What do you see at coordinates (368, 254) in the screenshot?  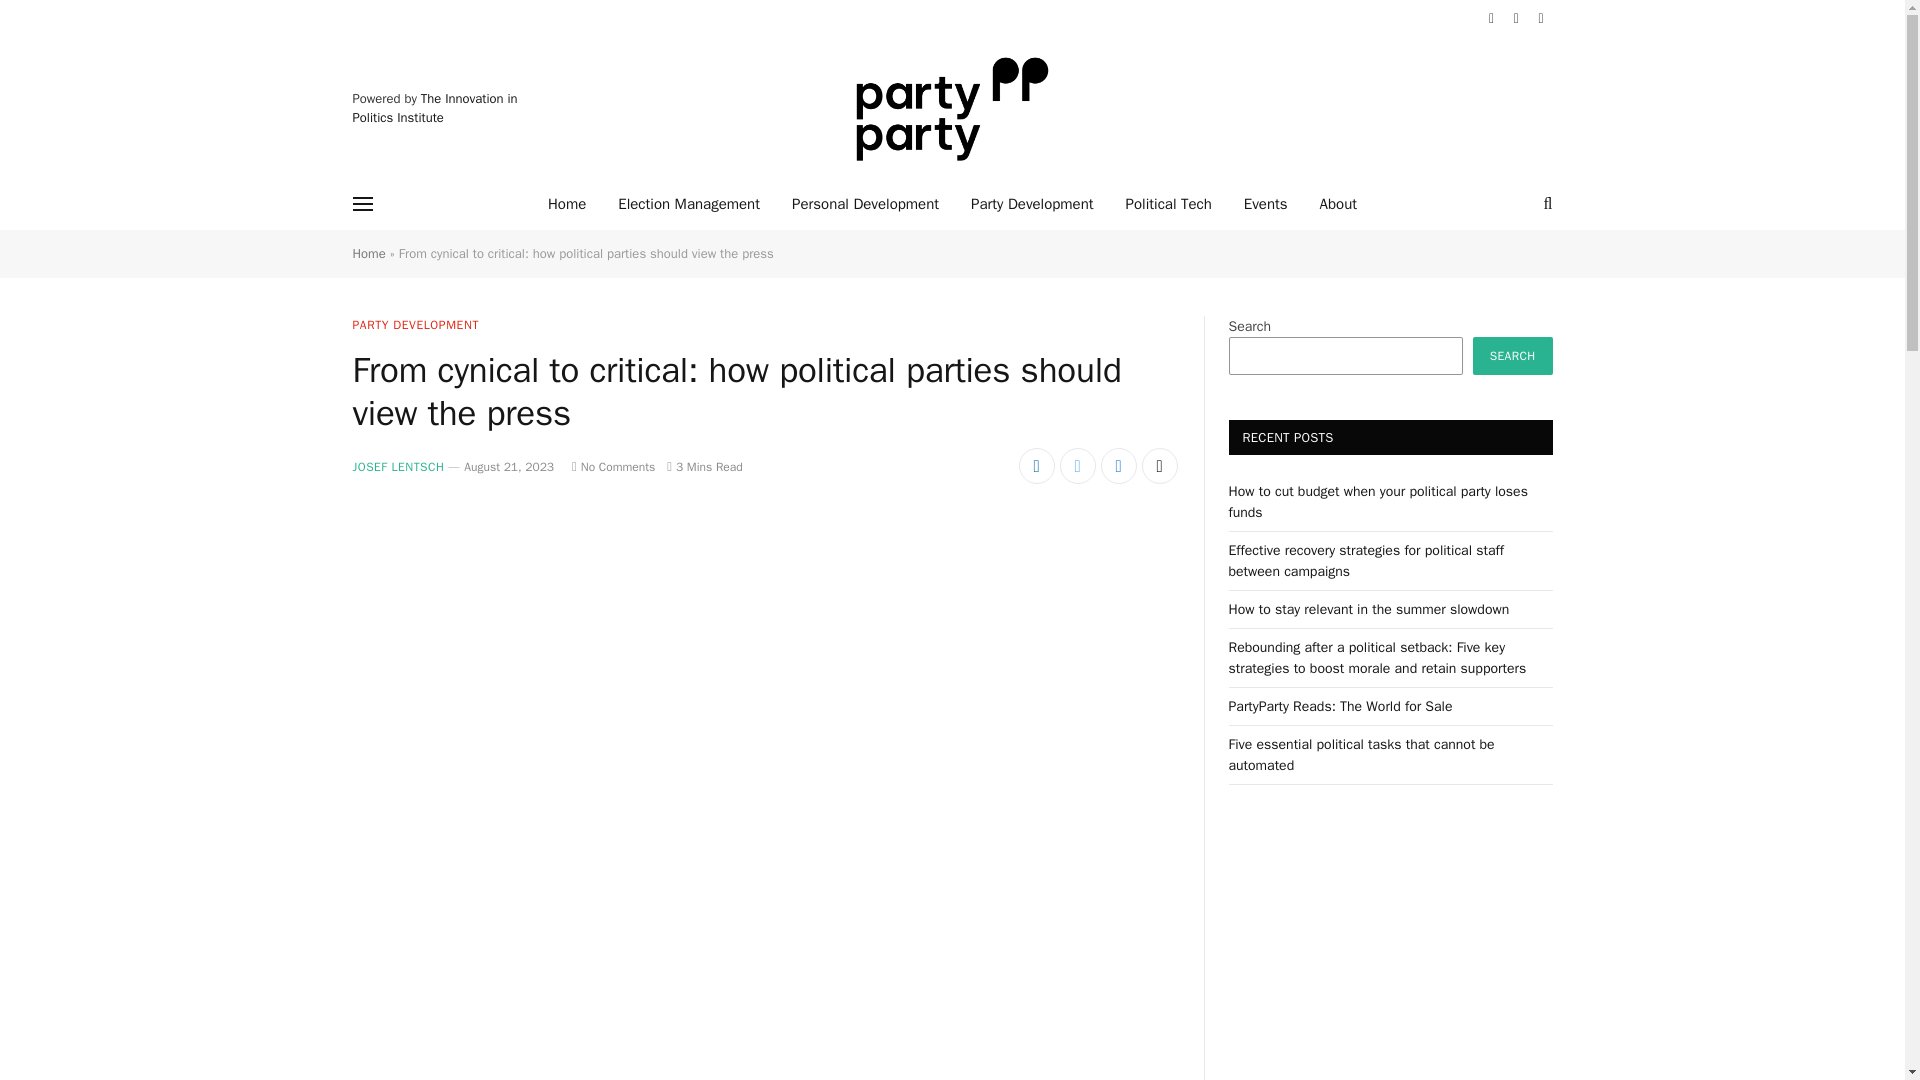 I see `Home` at bounding box center [368, 254].